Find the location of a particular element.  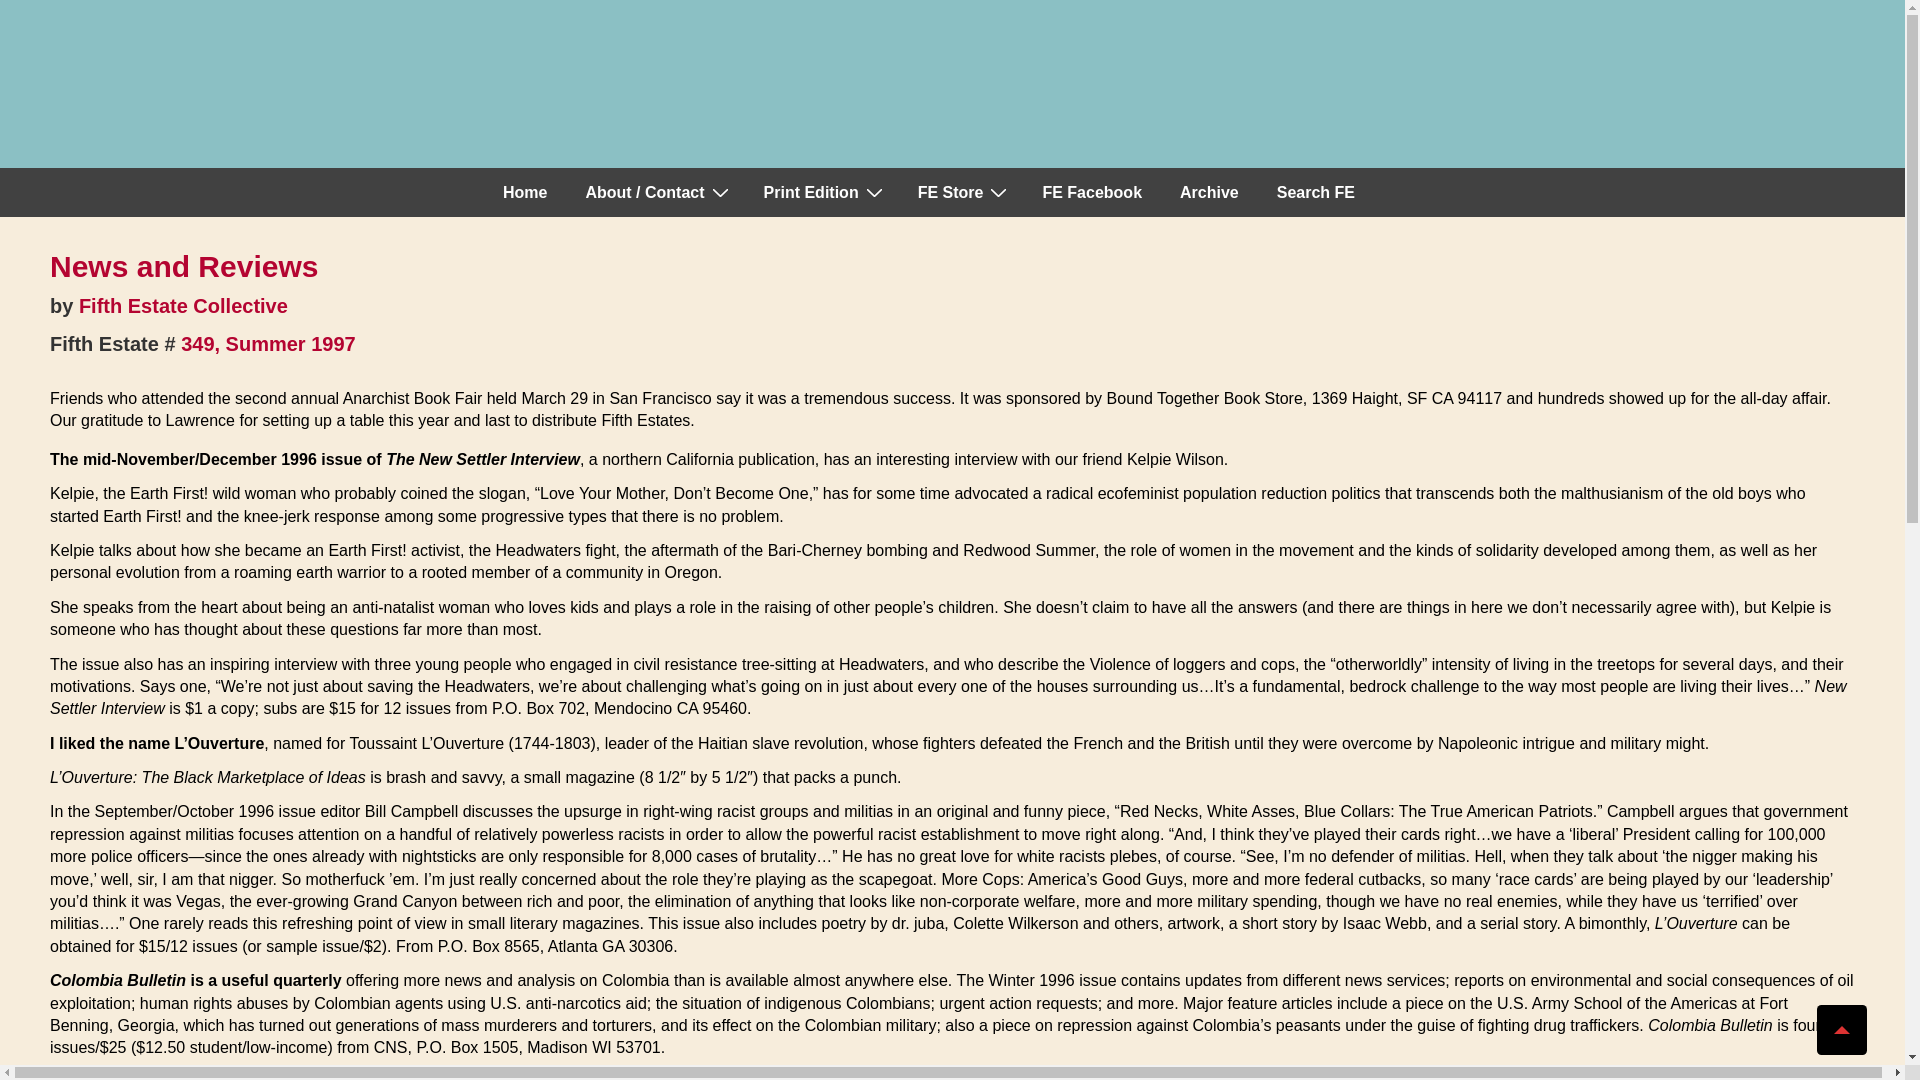

Print Edition is located at coordinates (822, 192).